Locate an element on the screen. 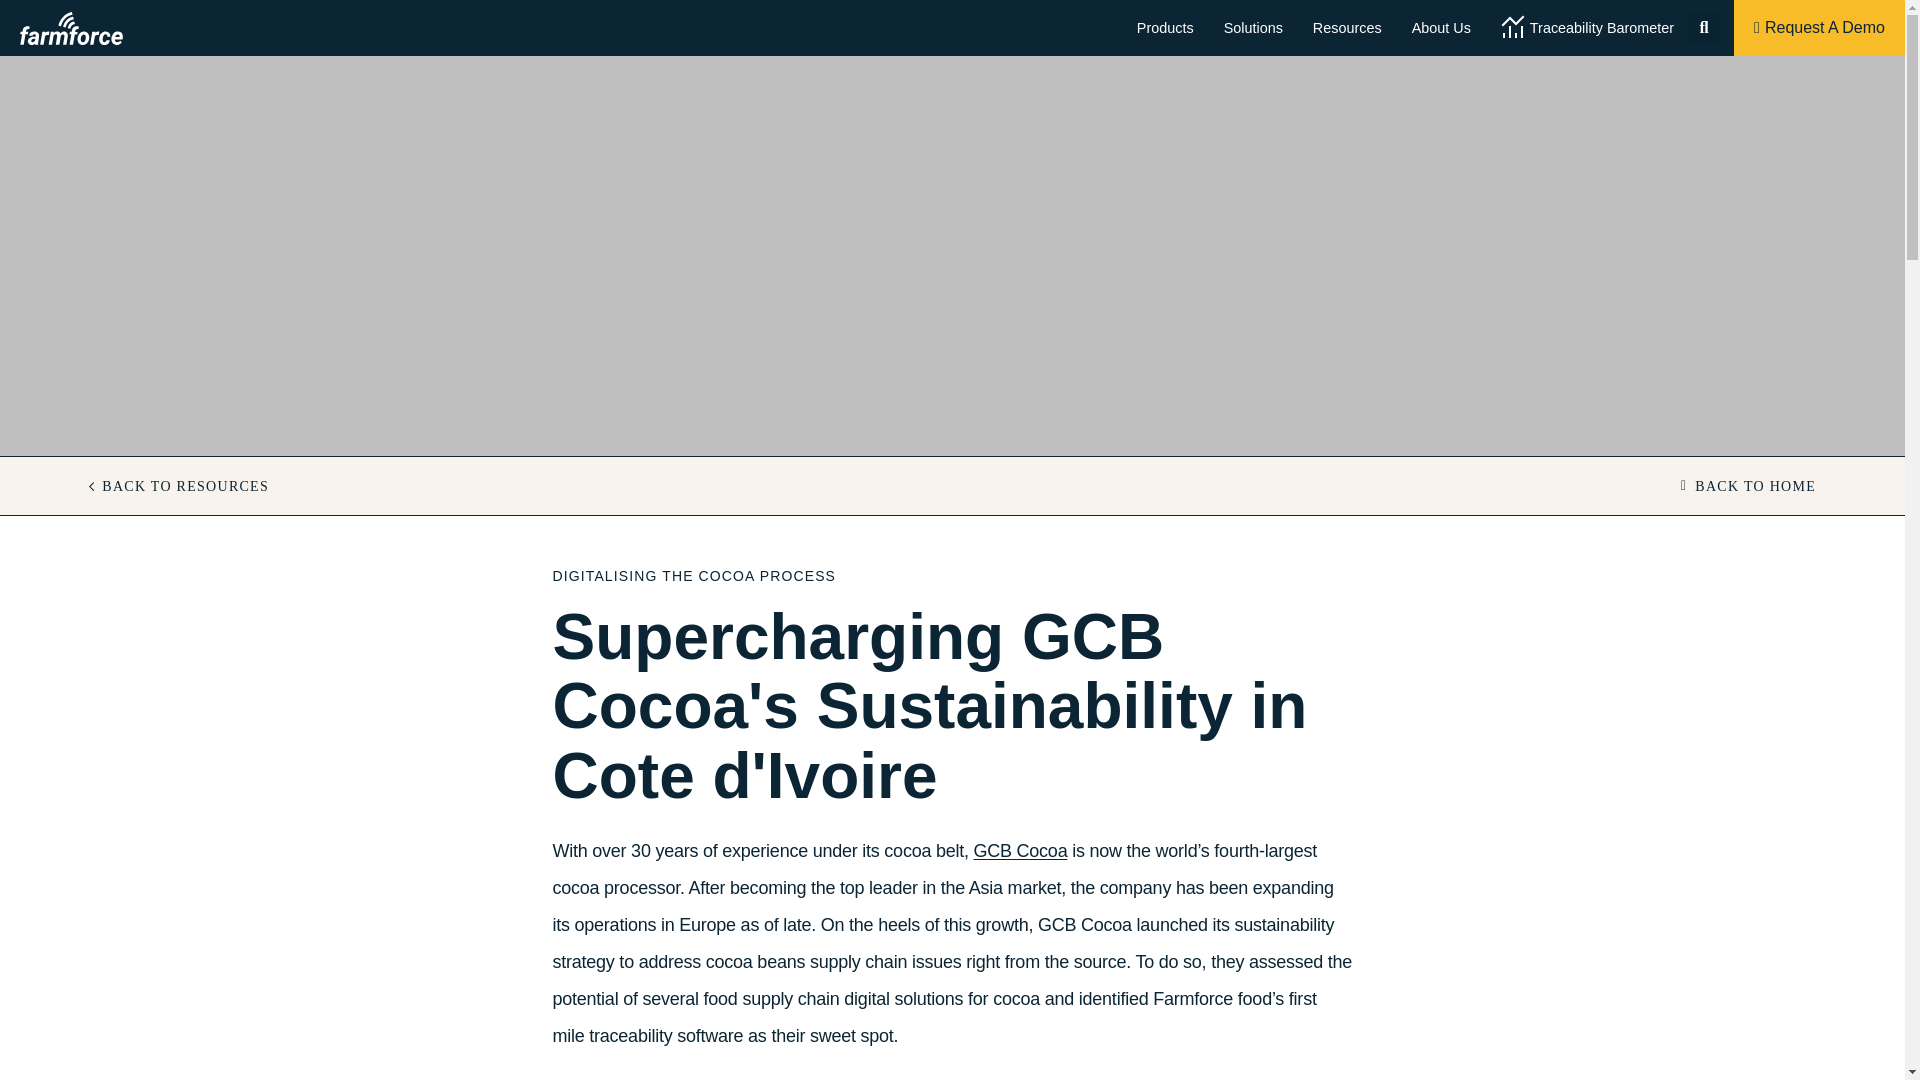 The width and height of the screenshot is (1920, 1080). Traceability Barometer is located at coordinates (1586, 28).